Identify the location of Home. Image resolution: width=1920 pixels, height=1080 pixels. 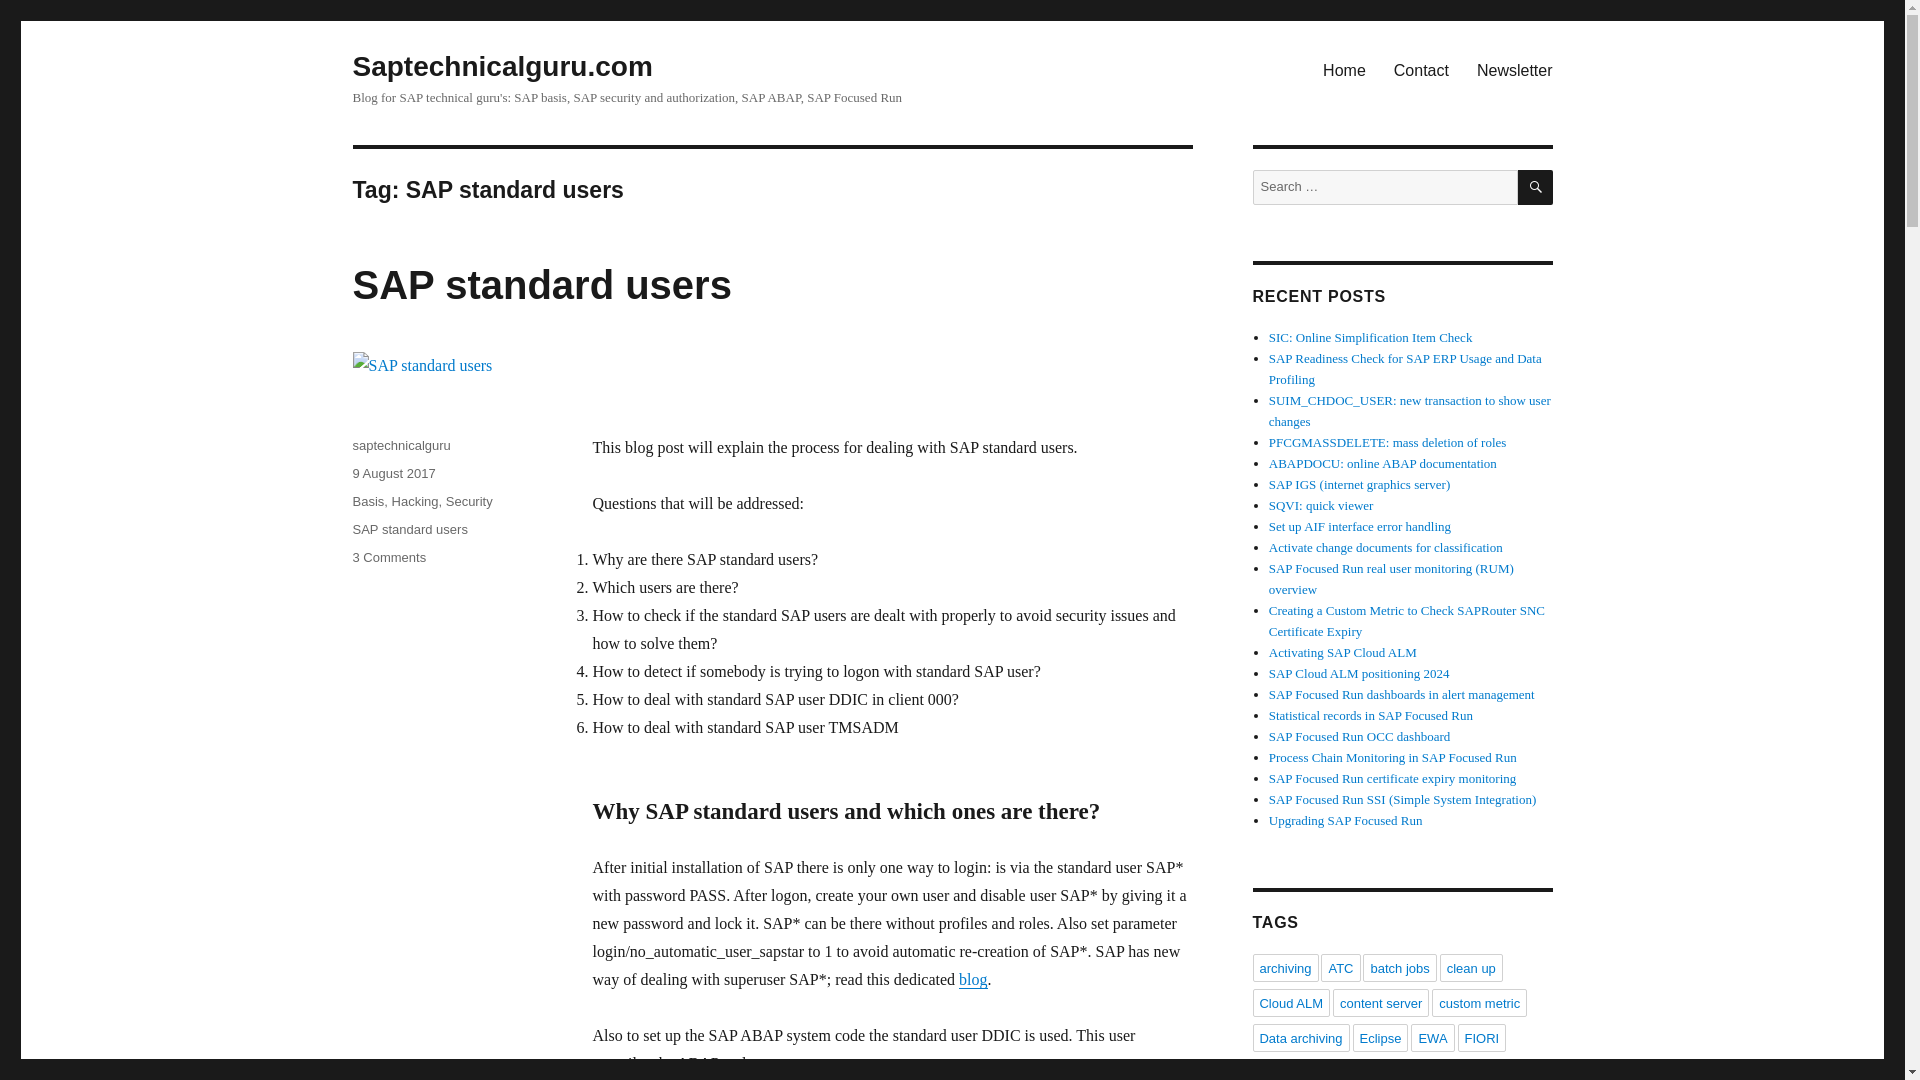
(1422, 69).